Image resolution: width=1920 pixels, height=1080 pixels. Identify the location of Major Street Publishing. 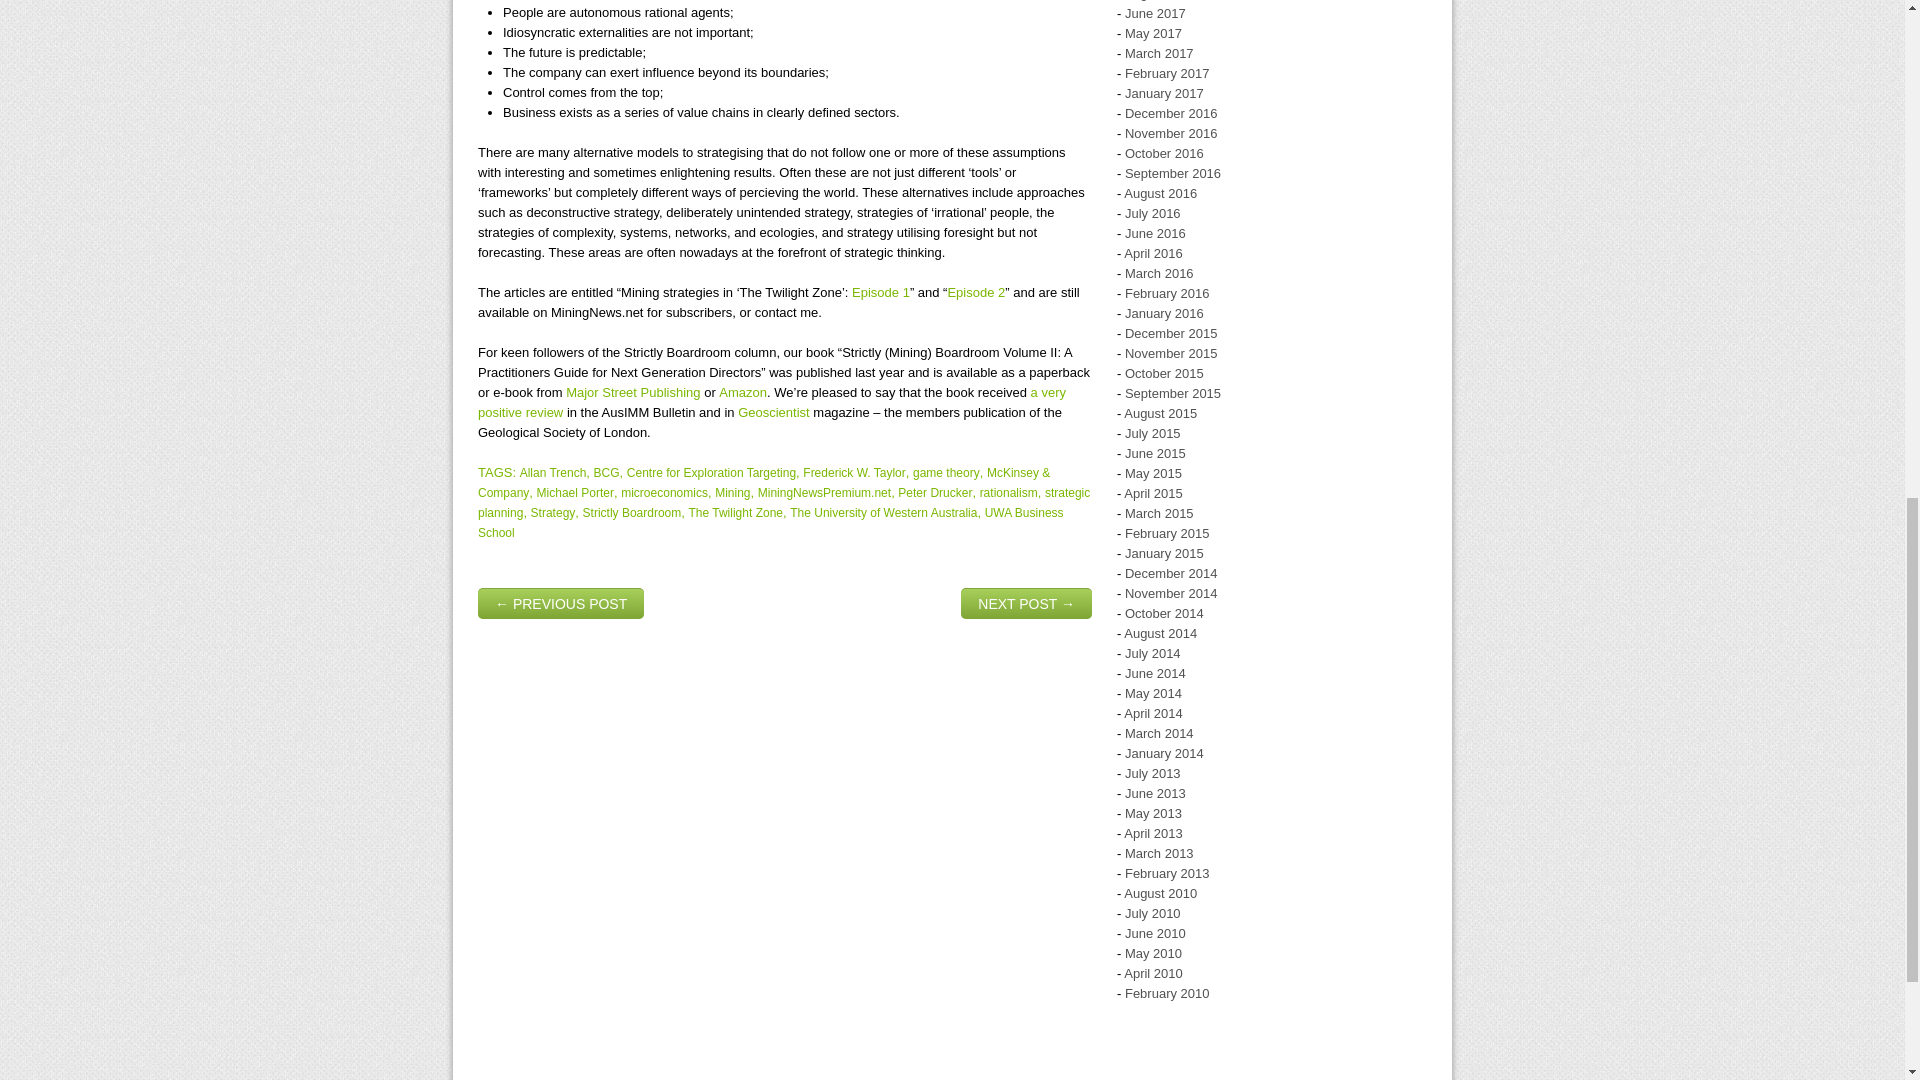
(633, 392).